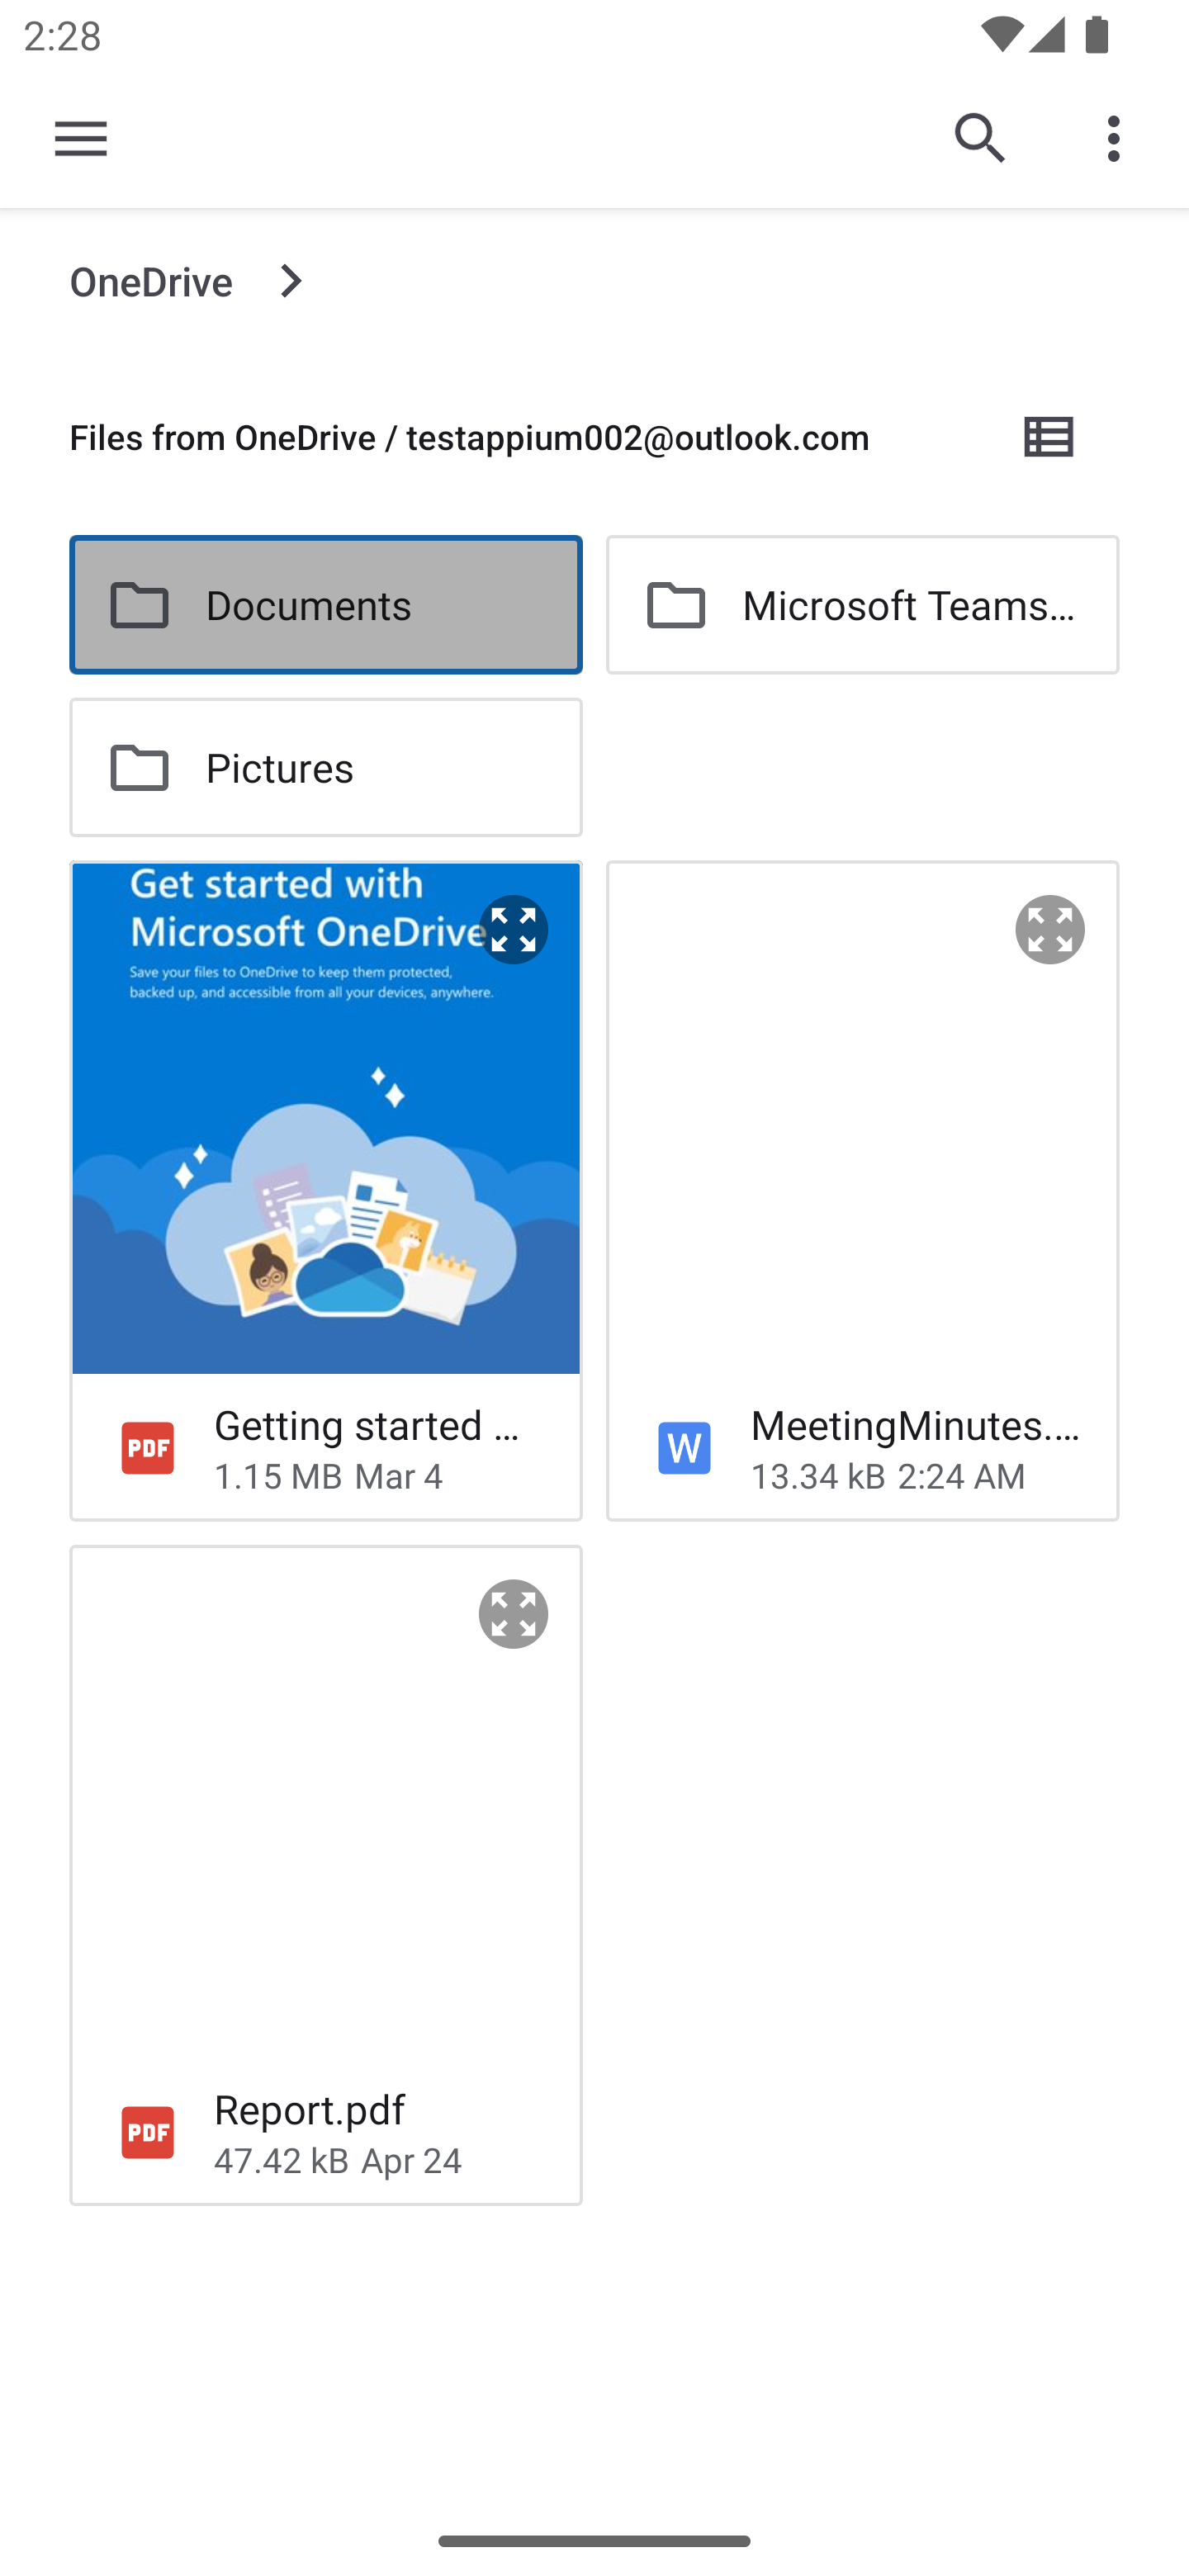  I want to click on List view, so click(1050, 436).